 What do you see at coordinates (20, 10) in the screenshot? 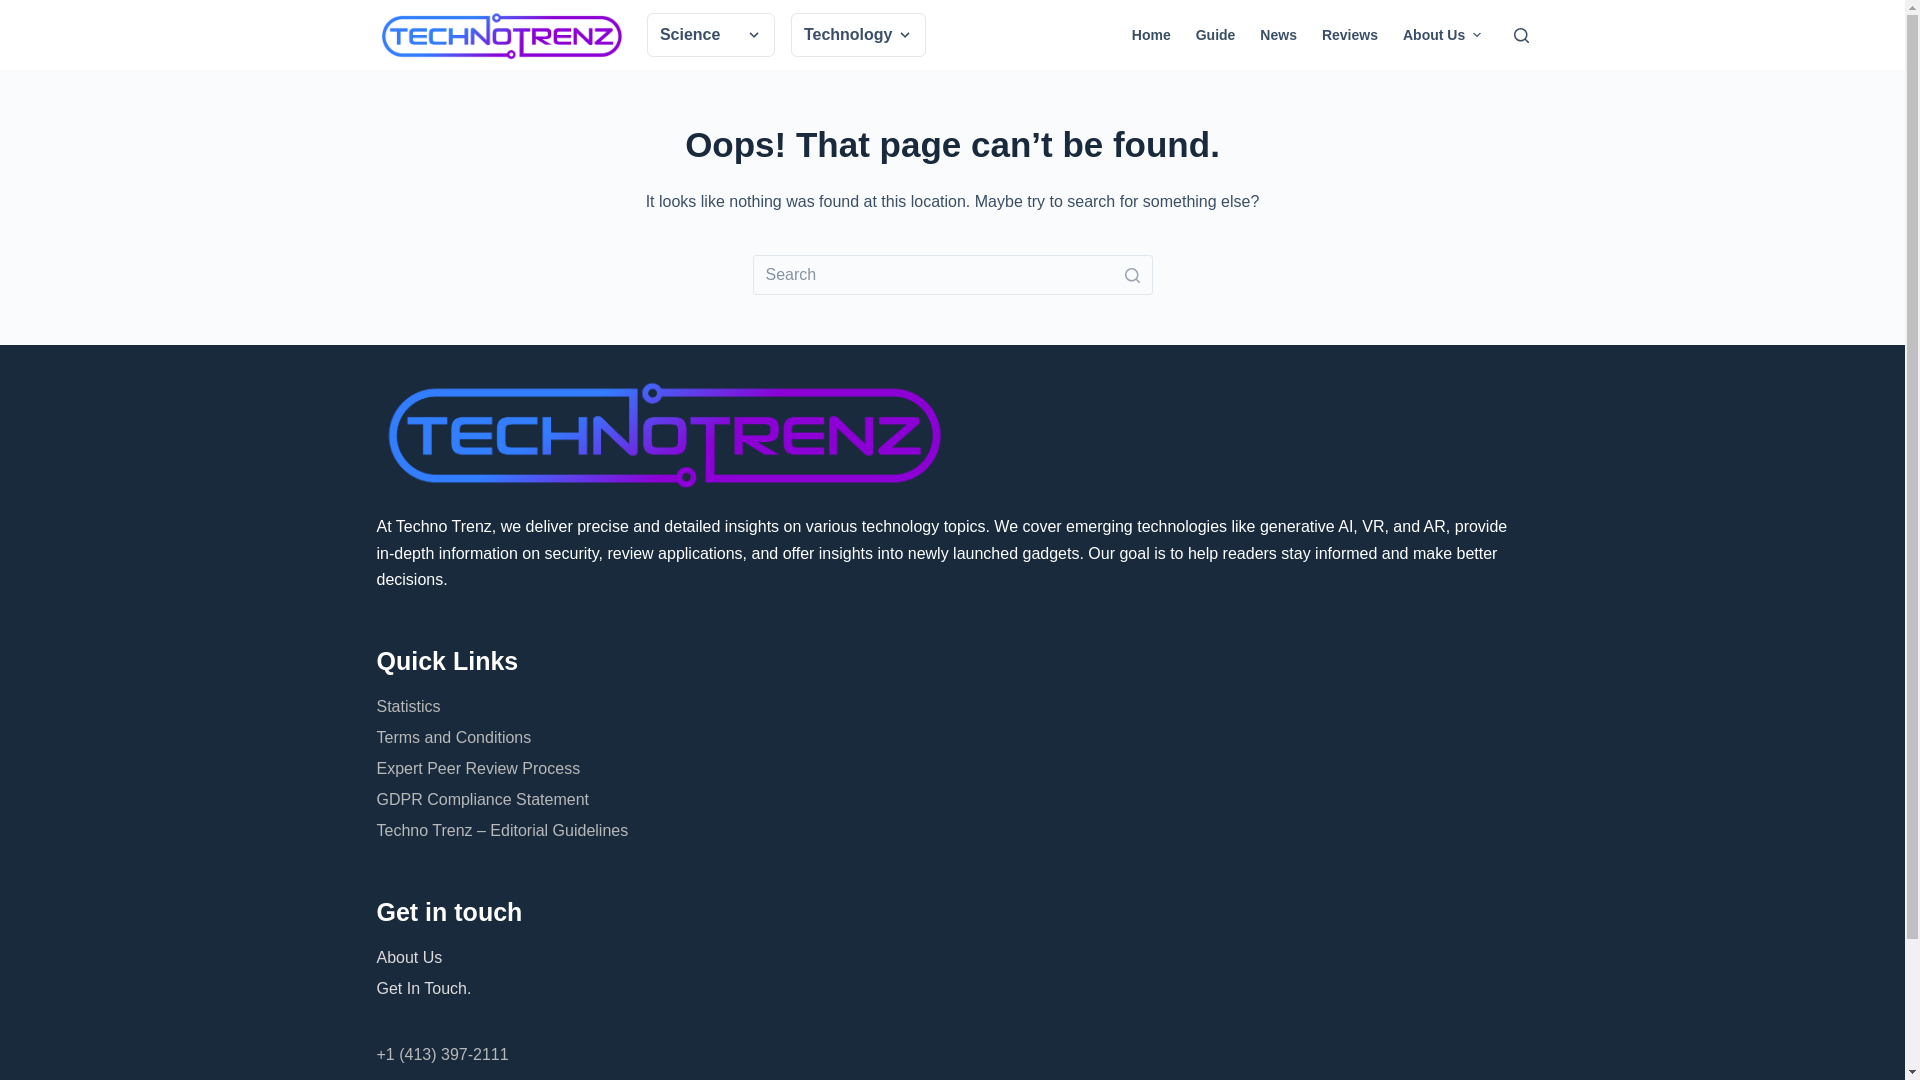
I see `Skip to content` at bounding box center [20, 10].